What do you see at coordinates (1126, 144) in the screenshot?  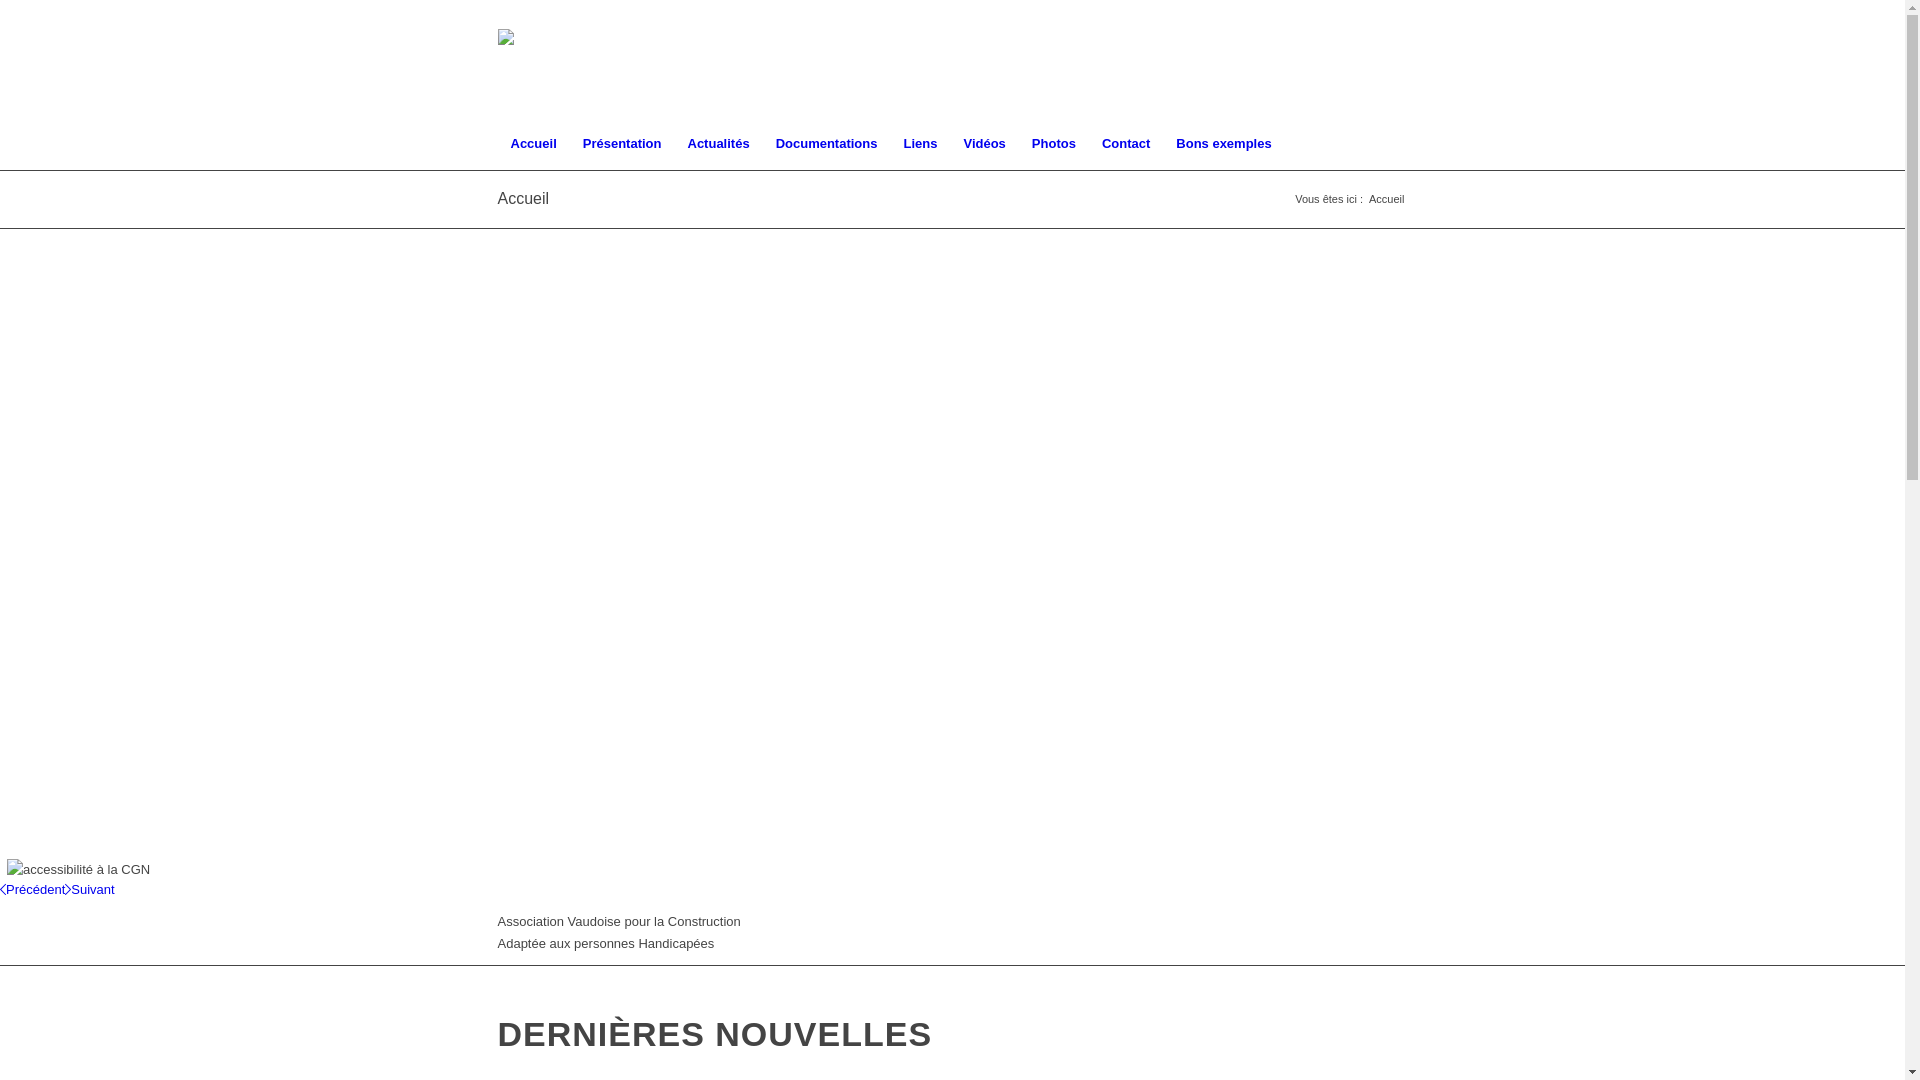 I see `Contact` at bounding box center [1126, 144].